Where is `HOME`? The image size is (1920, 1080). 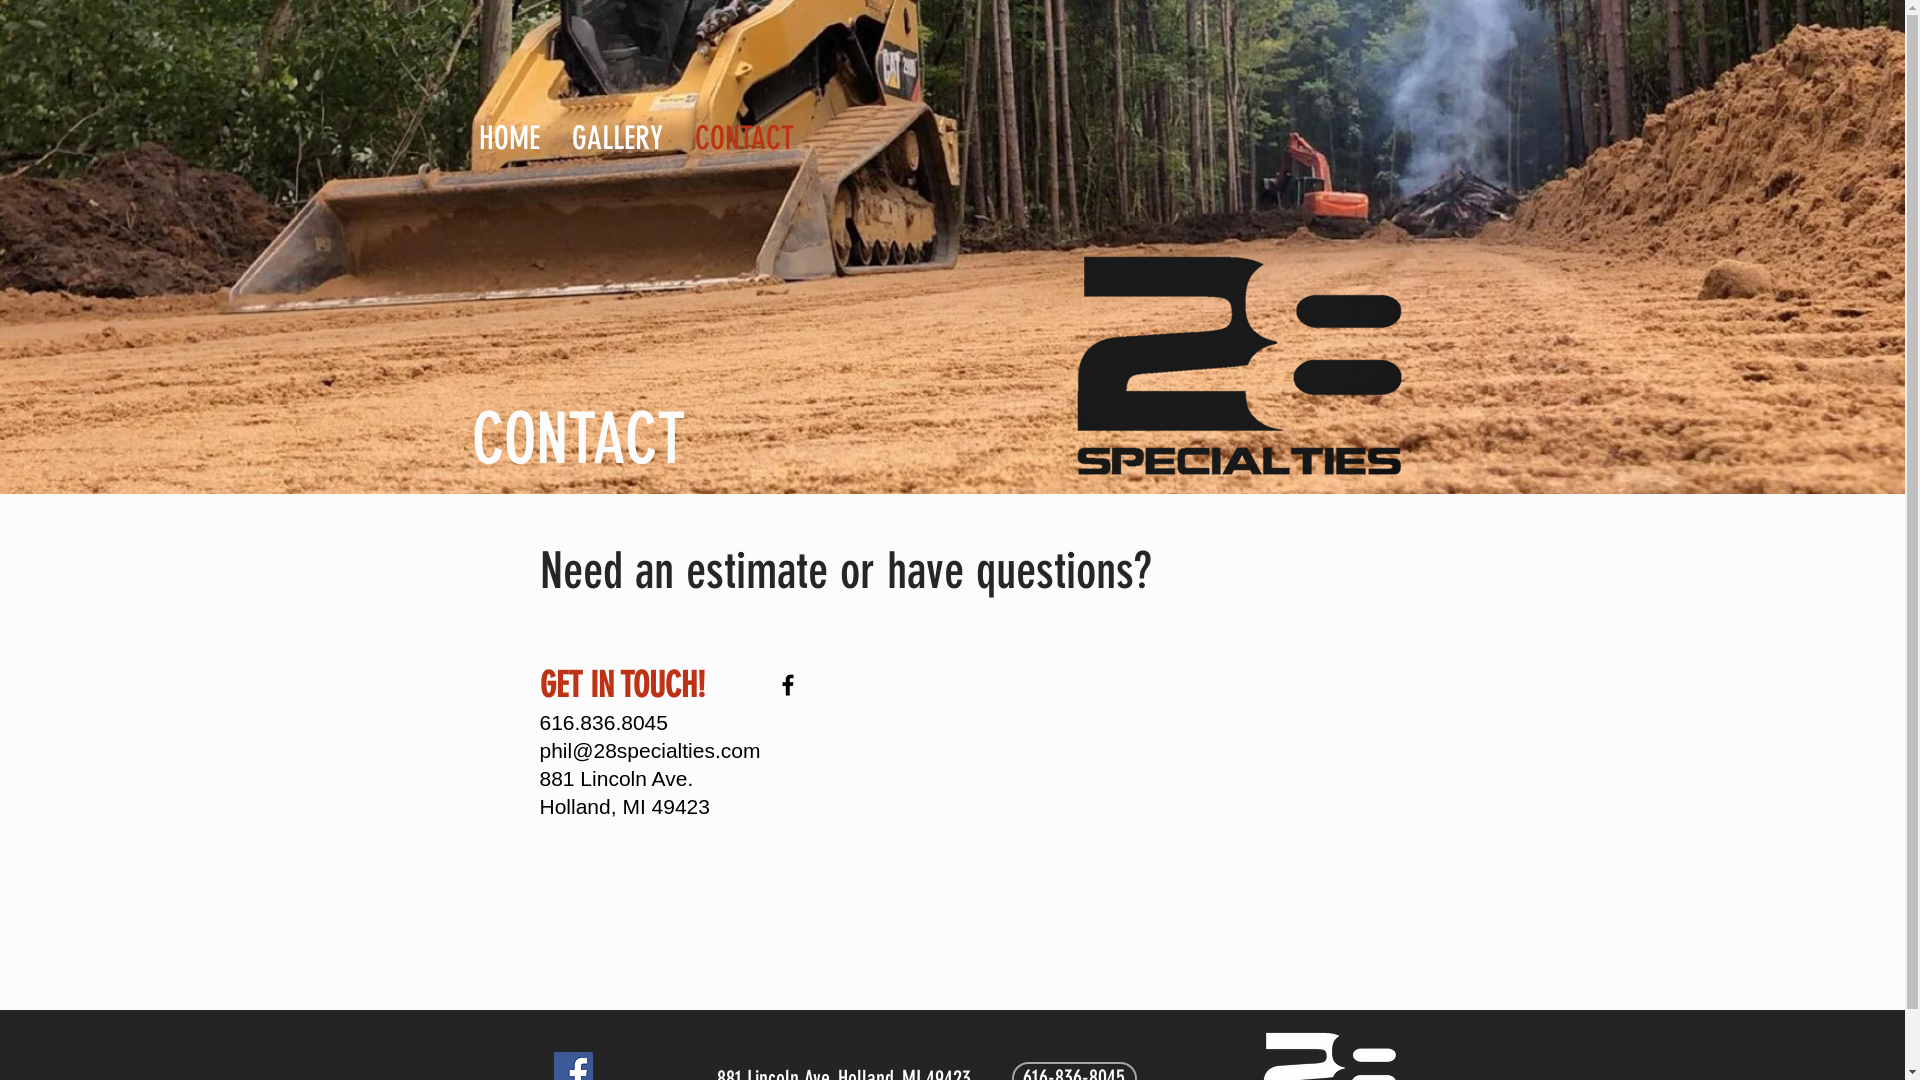
HOME is located at coordinates (510, 134).